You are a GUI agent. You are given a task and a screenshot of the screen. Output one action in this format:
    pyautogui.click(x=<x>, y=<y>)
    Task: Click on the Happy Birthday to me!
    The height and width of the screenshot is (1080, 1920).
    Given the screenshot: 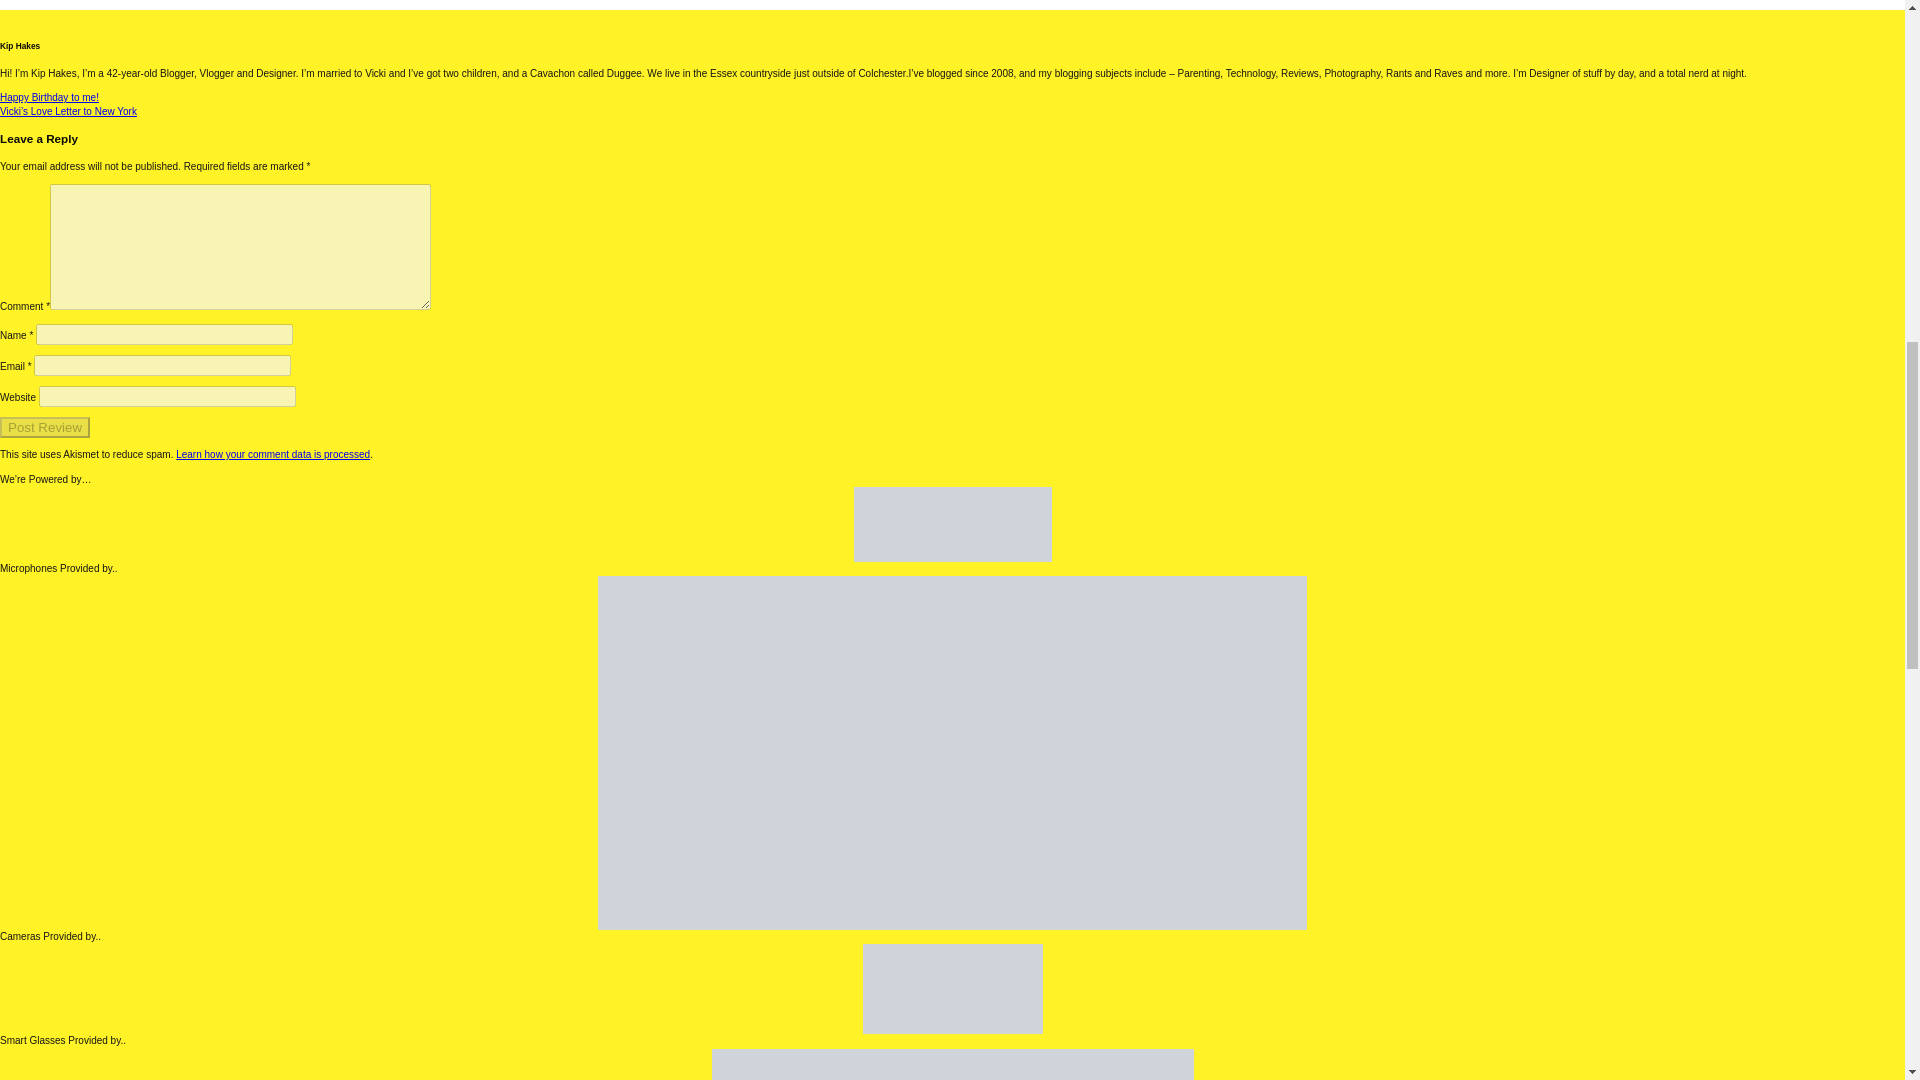 What is the action you would take?
    pyautogui.click(x=50, y=96)
    